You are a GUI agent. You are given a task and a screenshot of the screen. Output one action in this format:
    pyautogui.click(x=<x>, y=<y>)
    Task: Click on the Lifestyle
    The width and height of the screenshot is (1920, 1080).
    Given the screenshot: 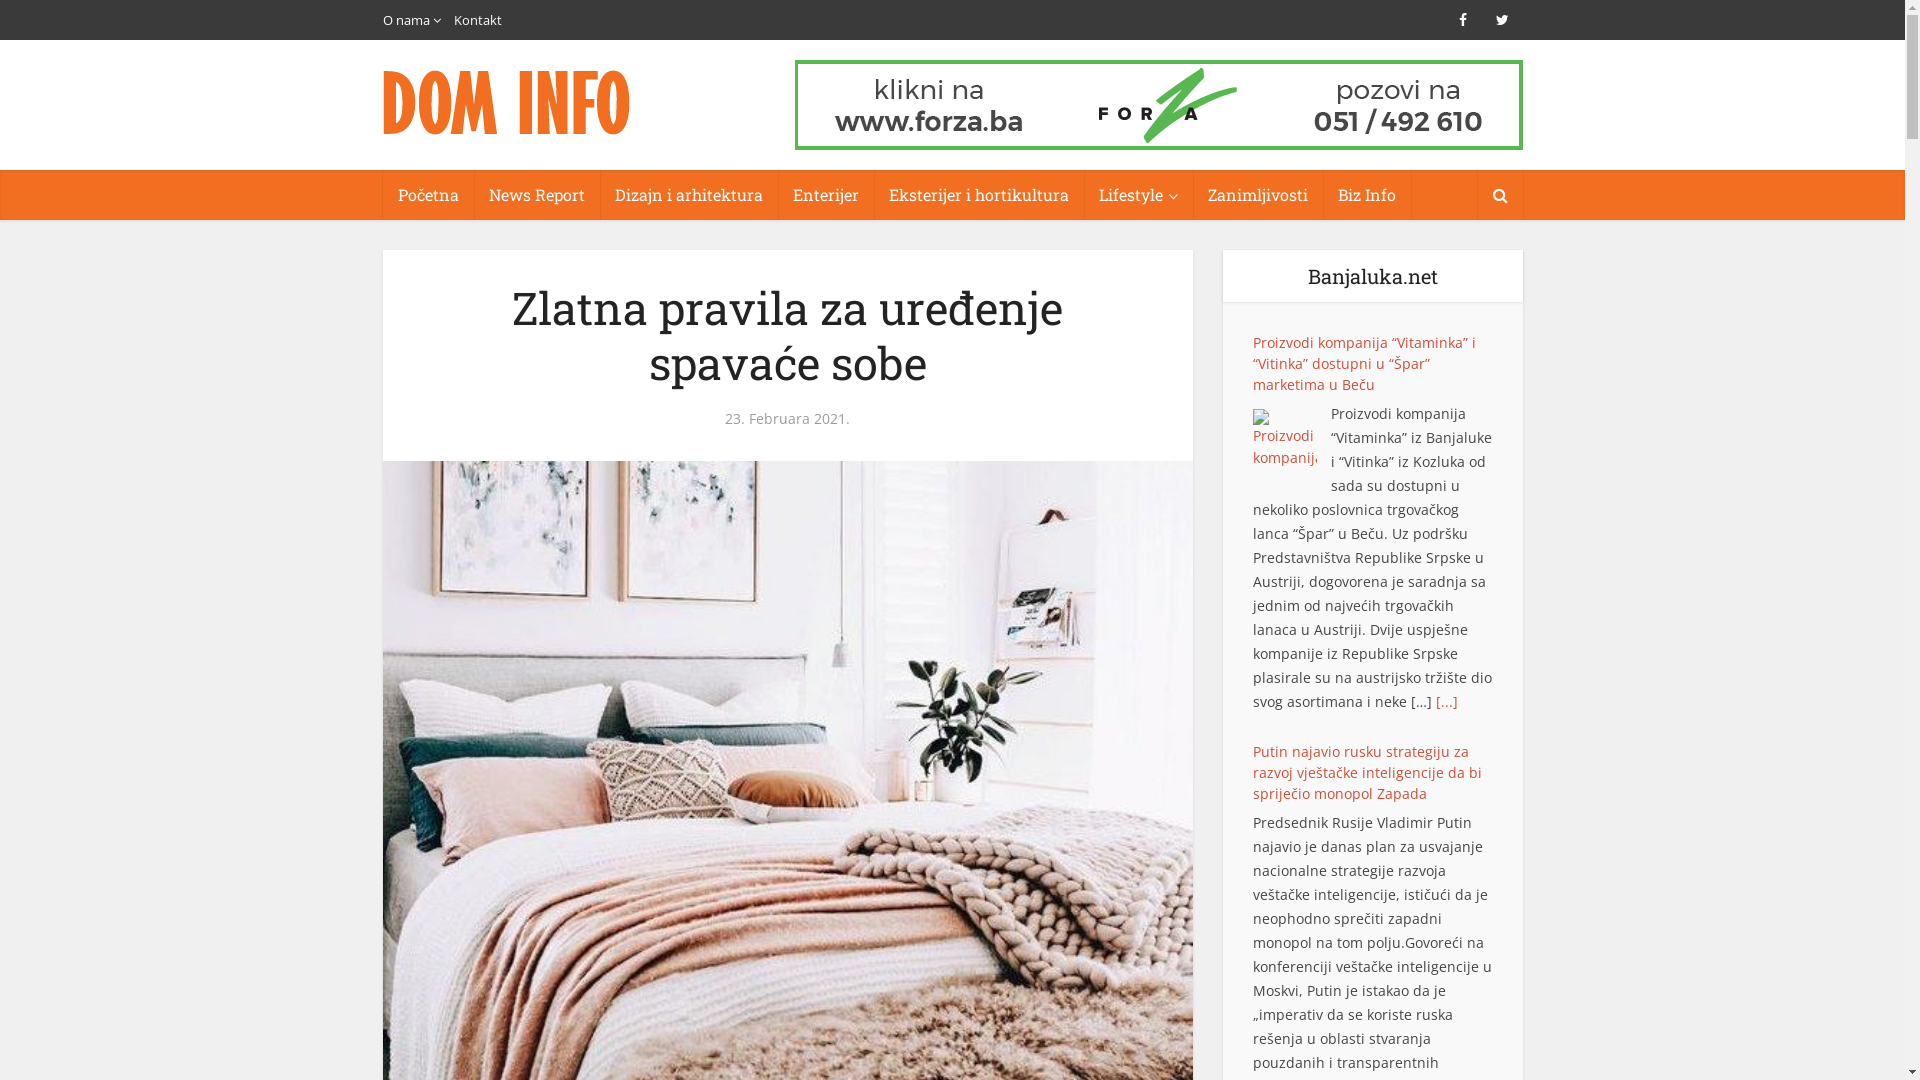 What is the action you would take?
    pyautogui.click(x=1138, y=195)
    